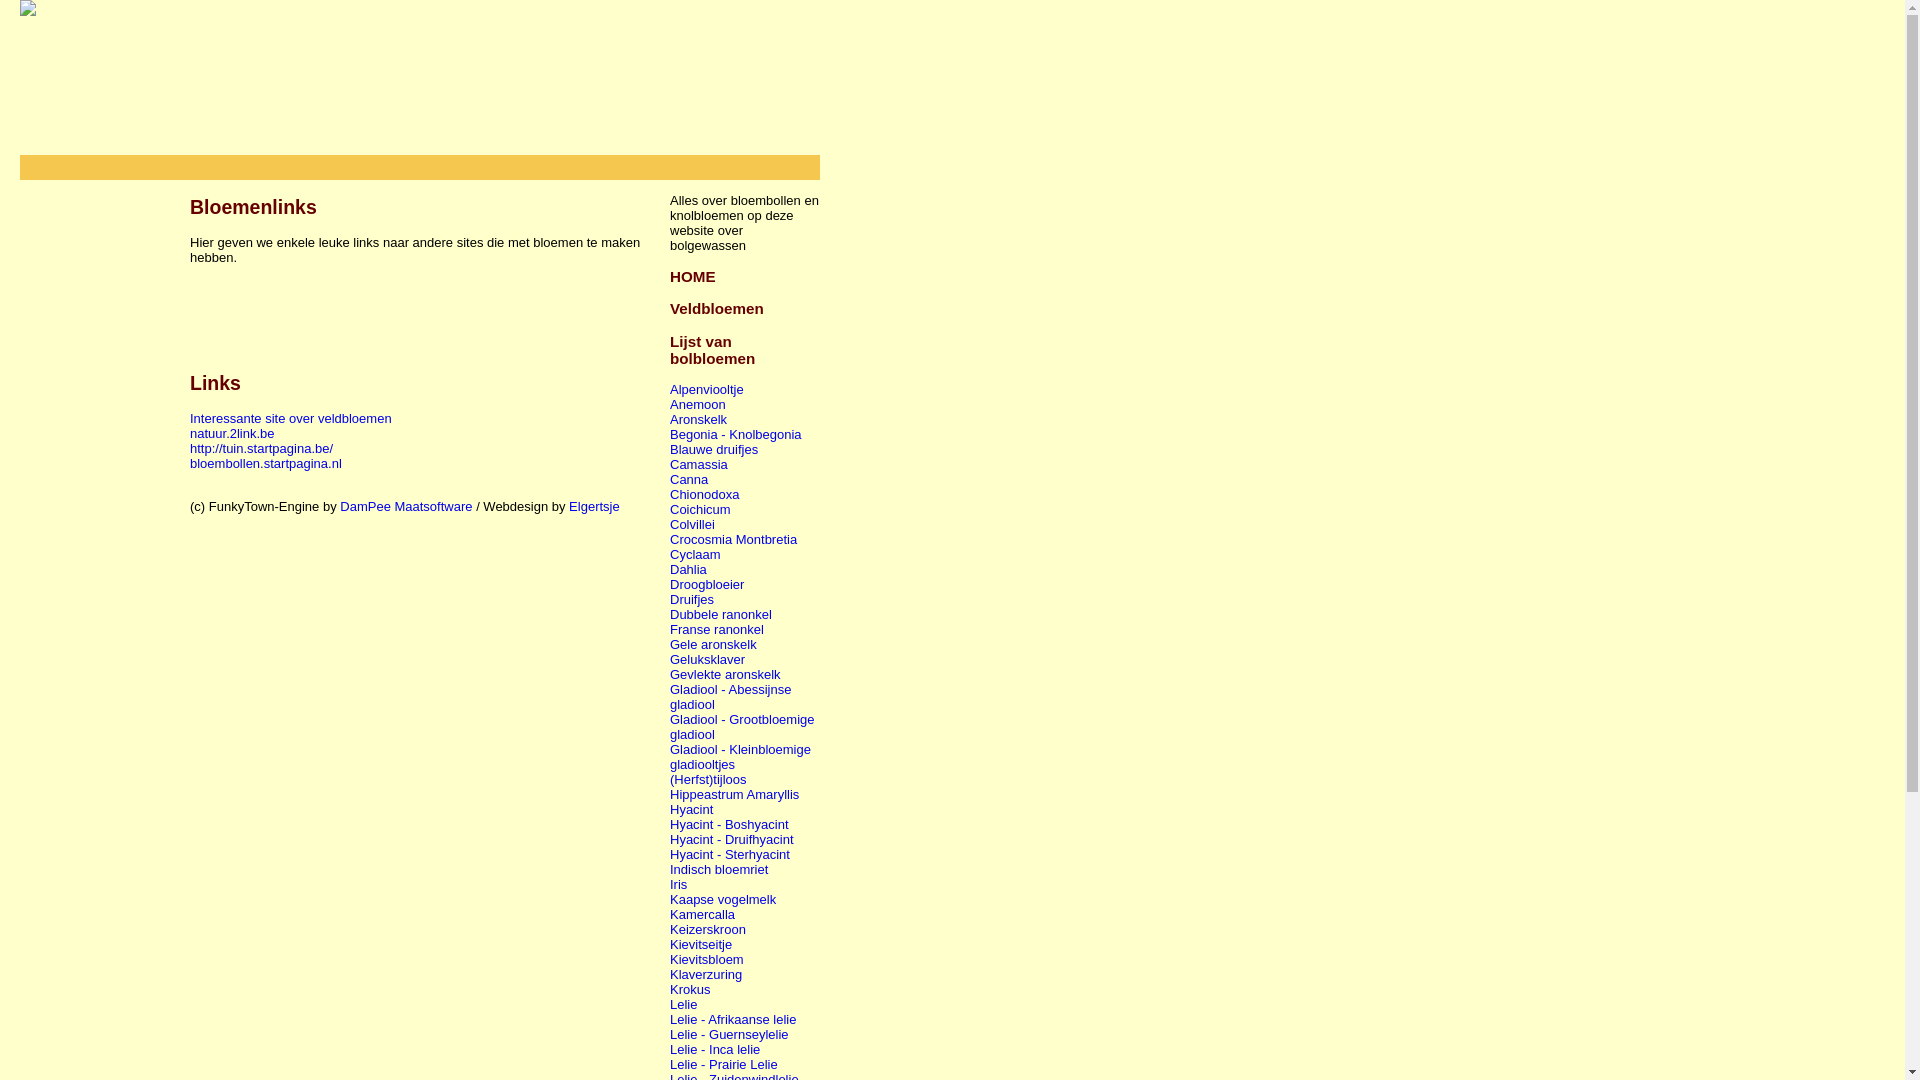 This screenshot has width=1920, height=1080. I want to click on Hyacint, so click(692, 810).